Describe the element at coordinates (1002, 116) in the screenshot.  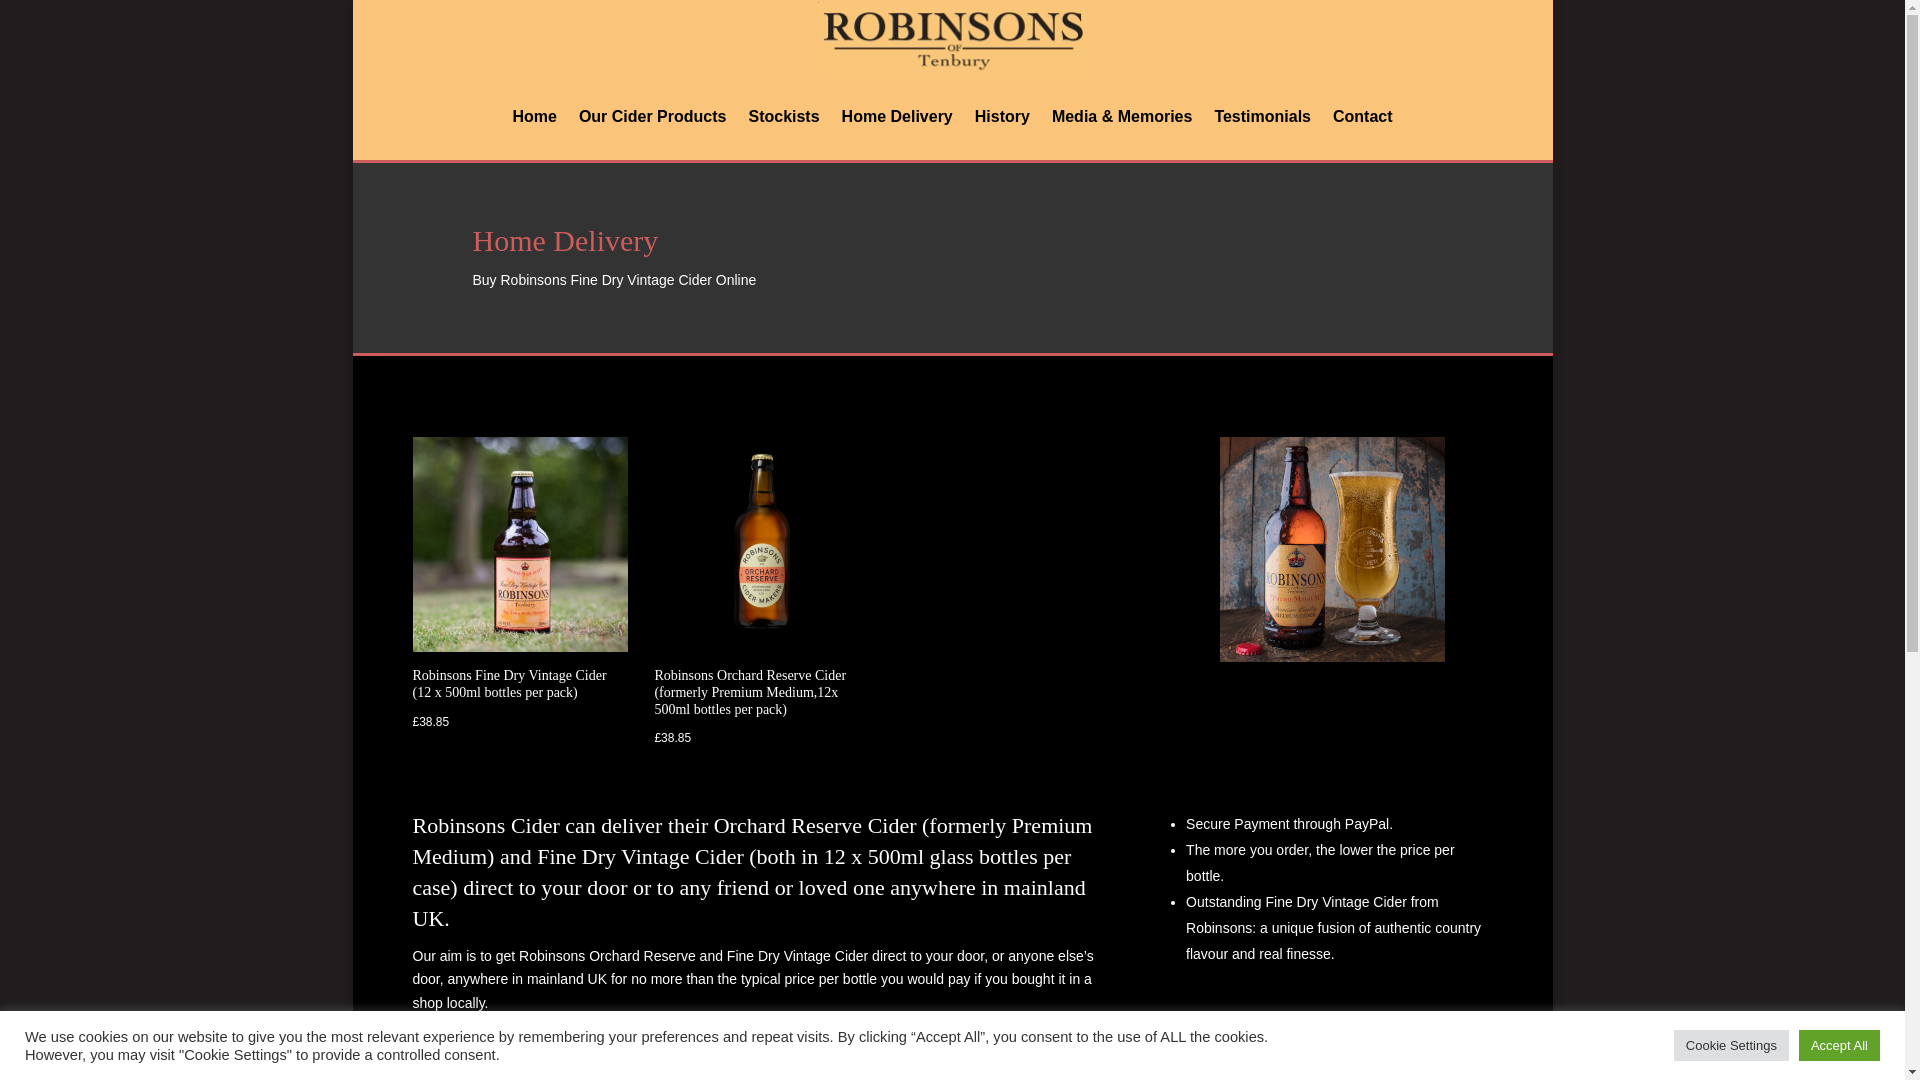
I see `History` at that location.